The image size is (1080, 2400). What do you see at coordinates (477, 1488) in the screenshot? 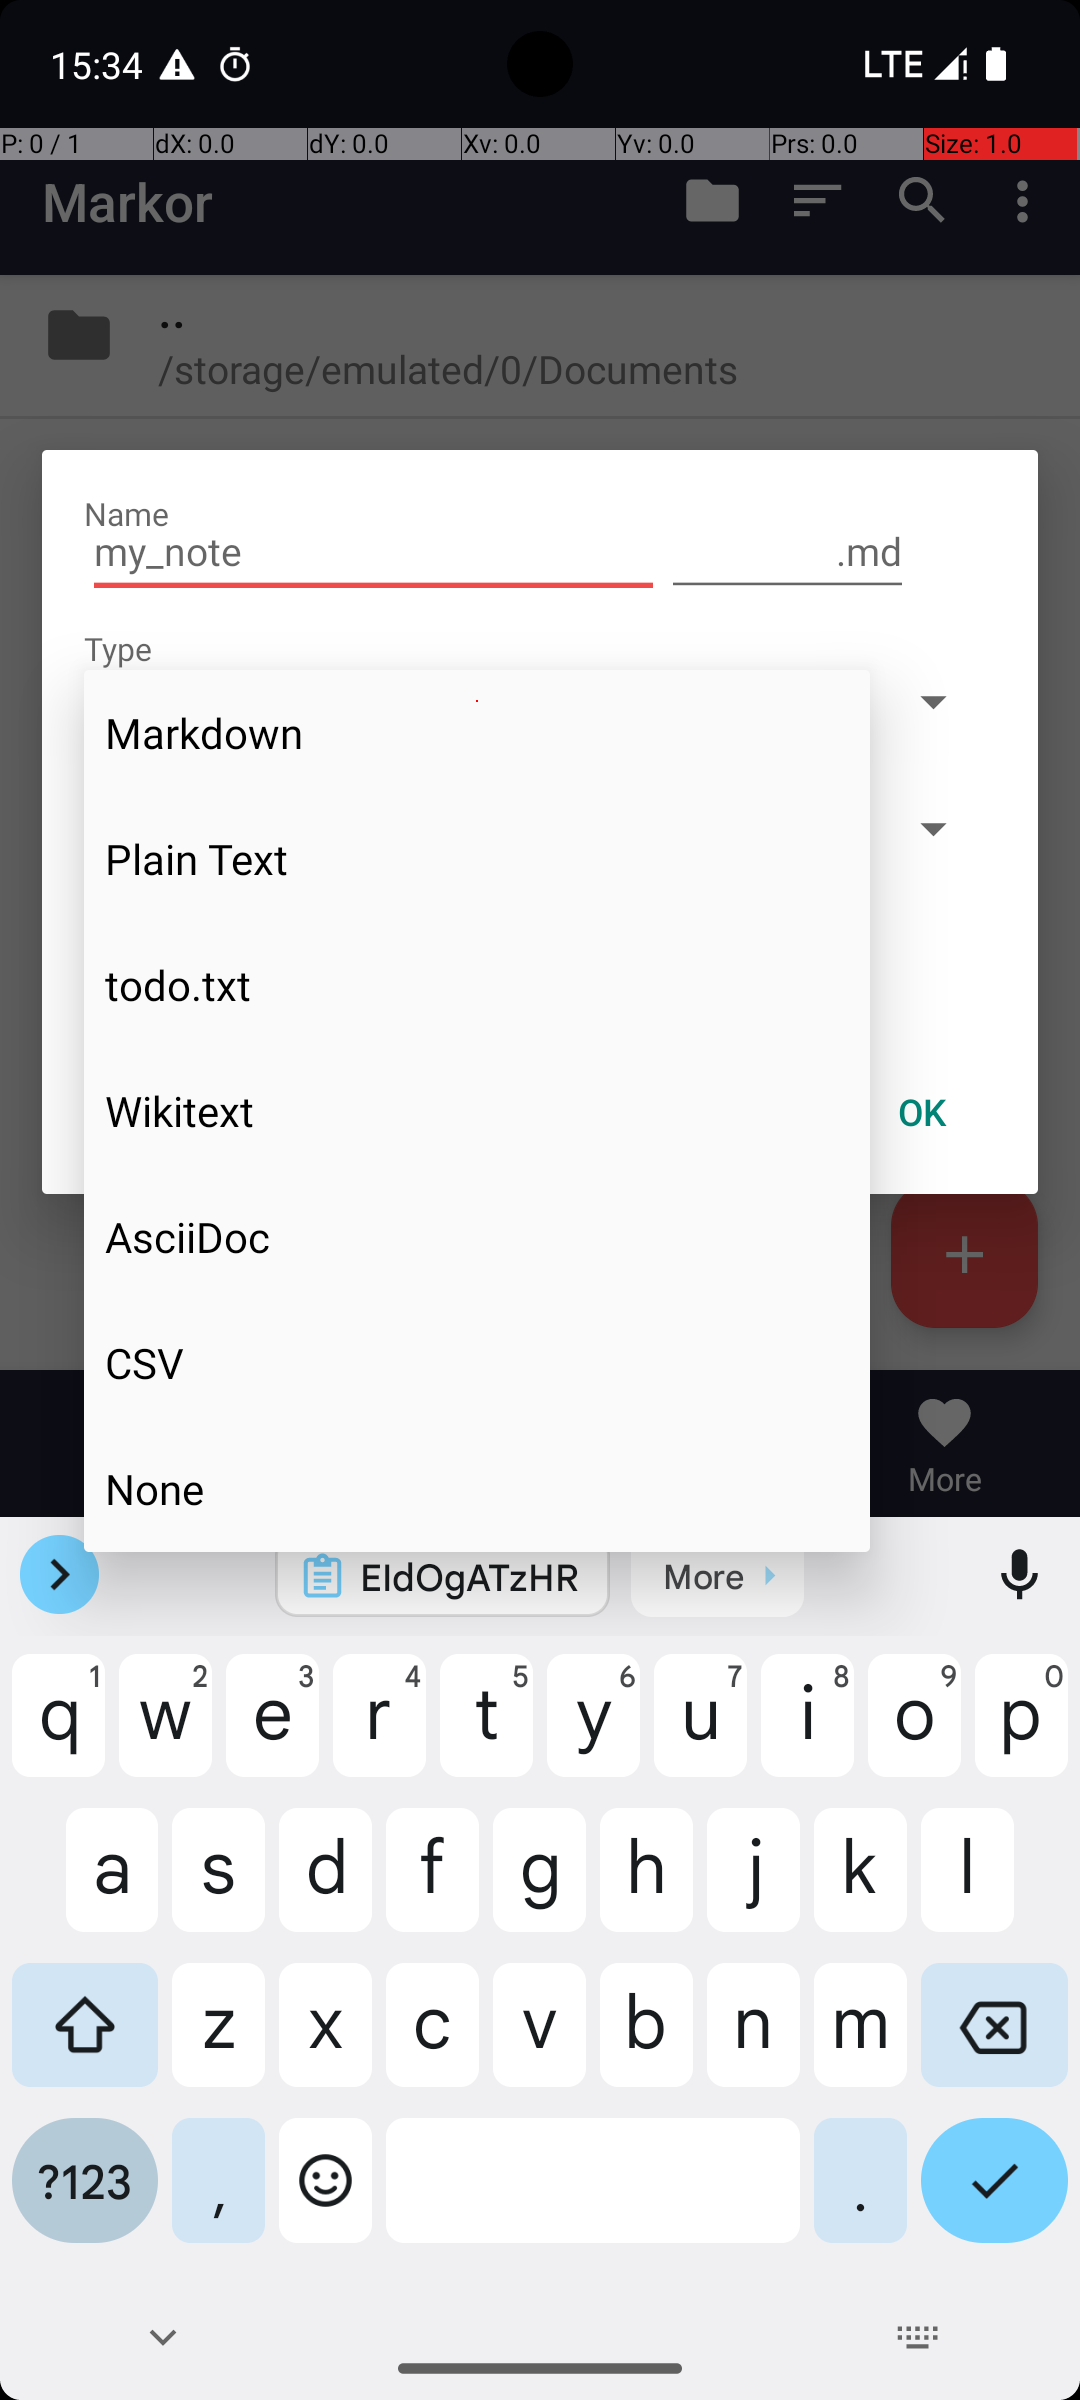
I see `None` at bounding box center [477, 1488].